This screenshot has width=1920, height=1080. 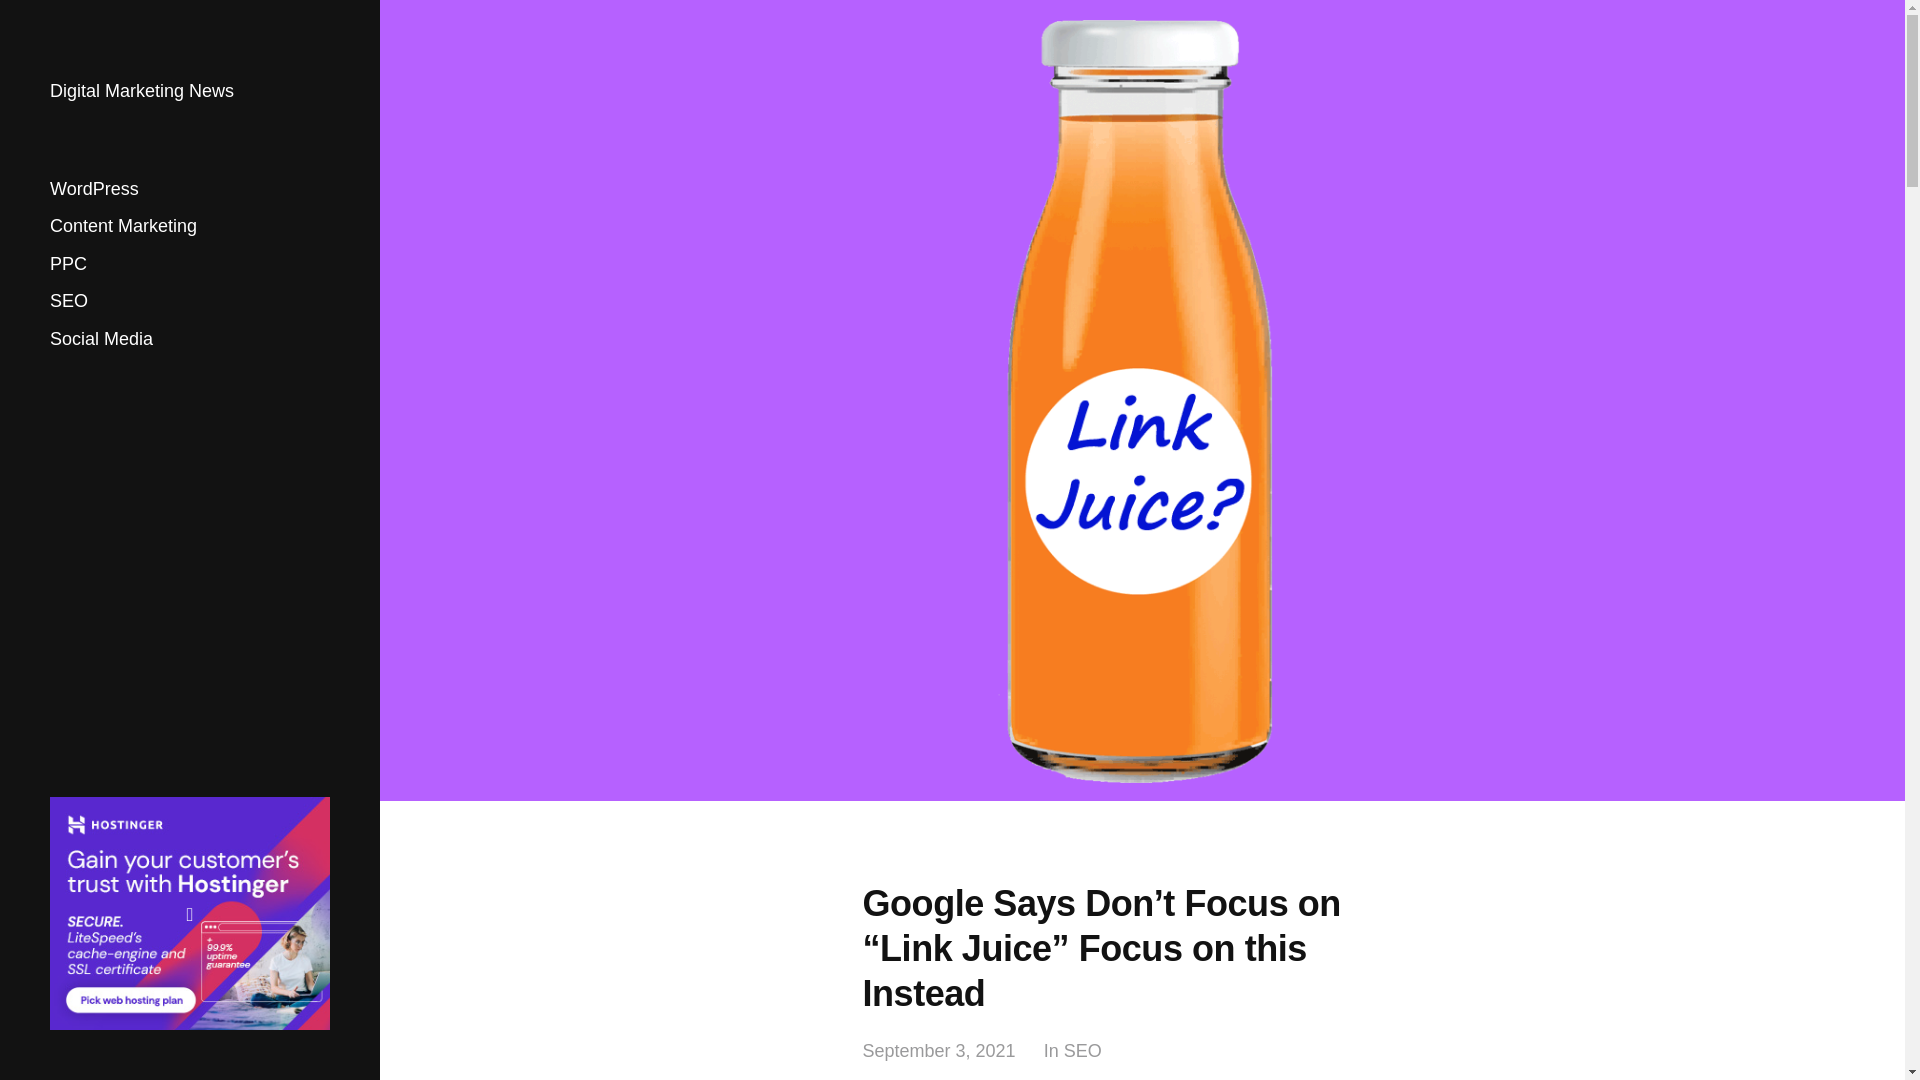 What do you see at coordinates (1082, 1051) in the screenshot?
I see `SEO` at bounding box center [1082, 1051].